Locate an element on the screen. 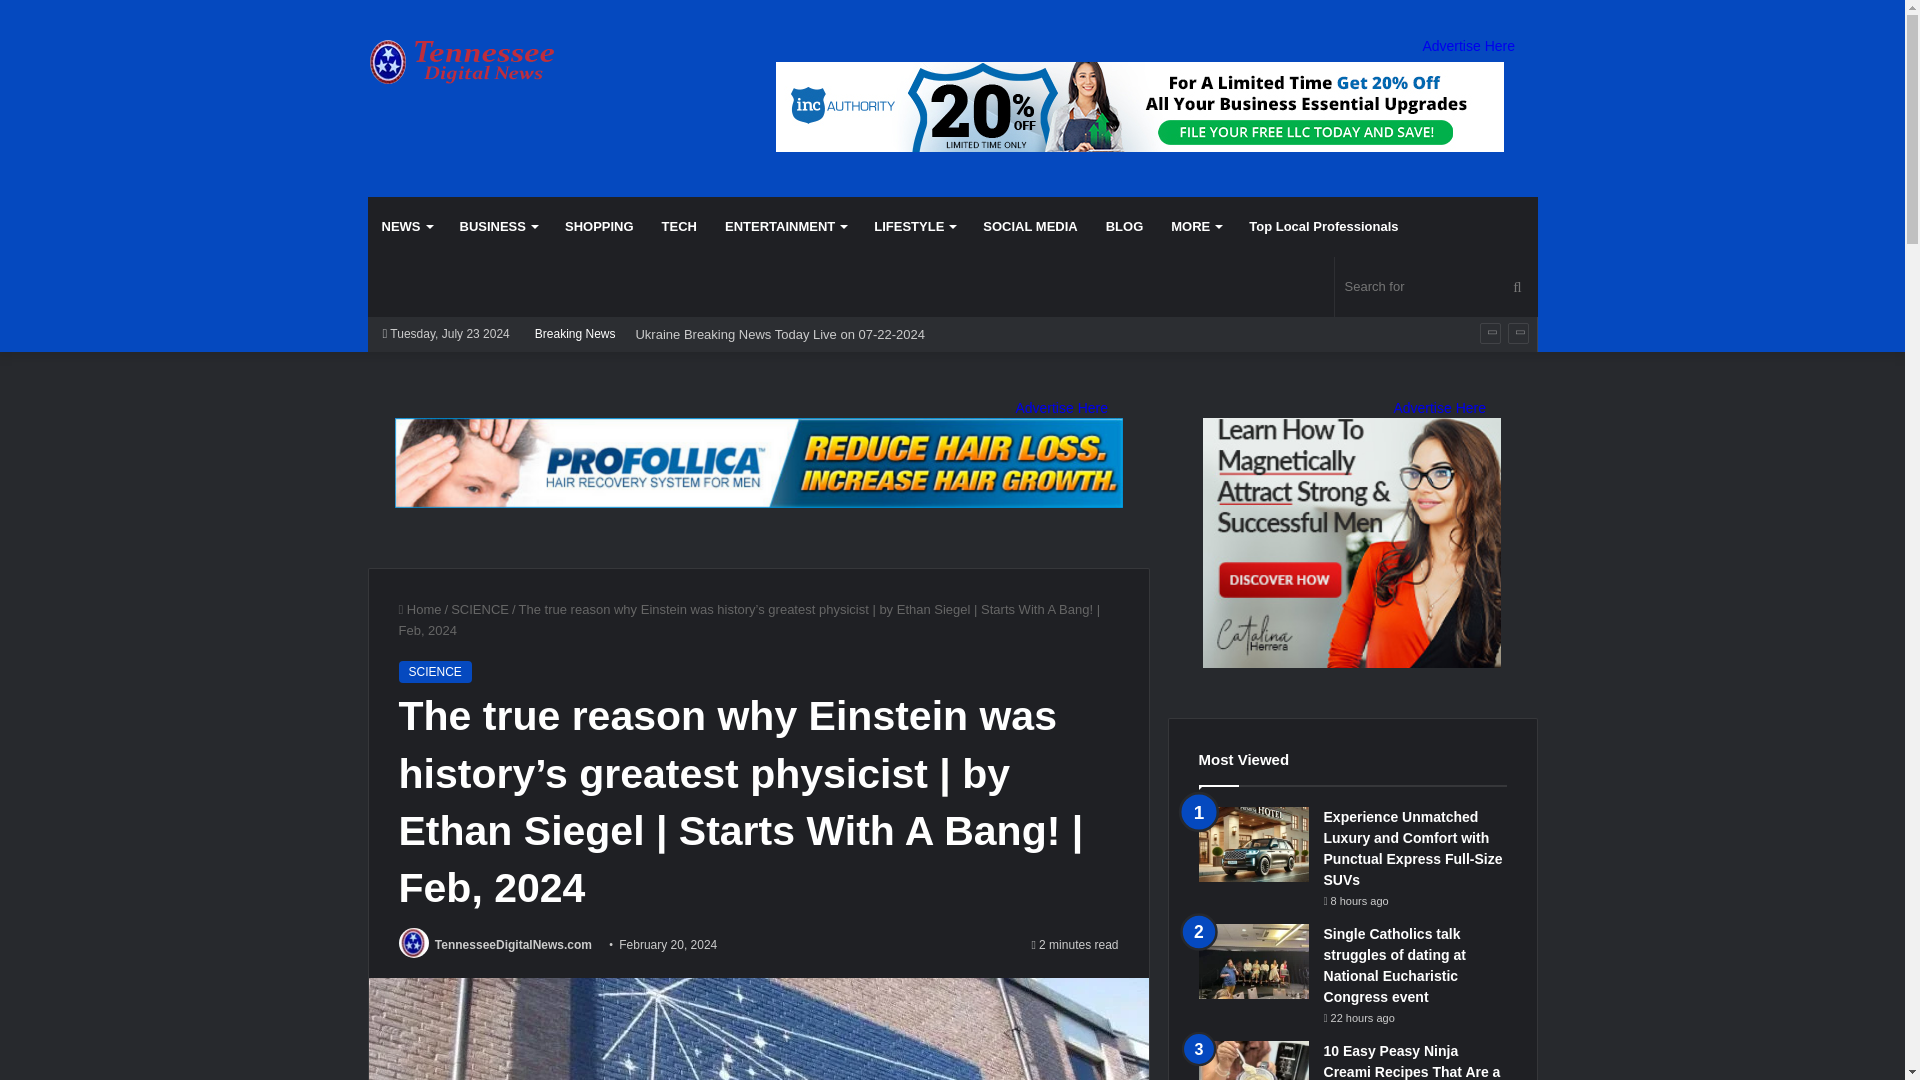 The image size is (1920, 1080). TennesseeDigitalNews.com is located at coordinates (513, 944).